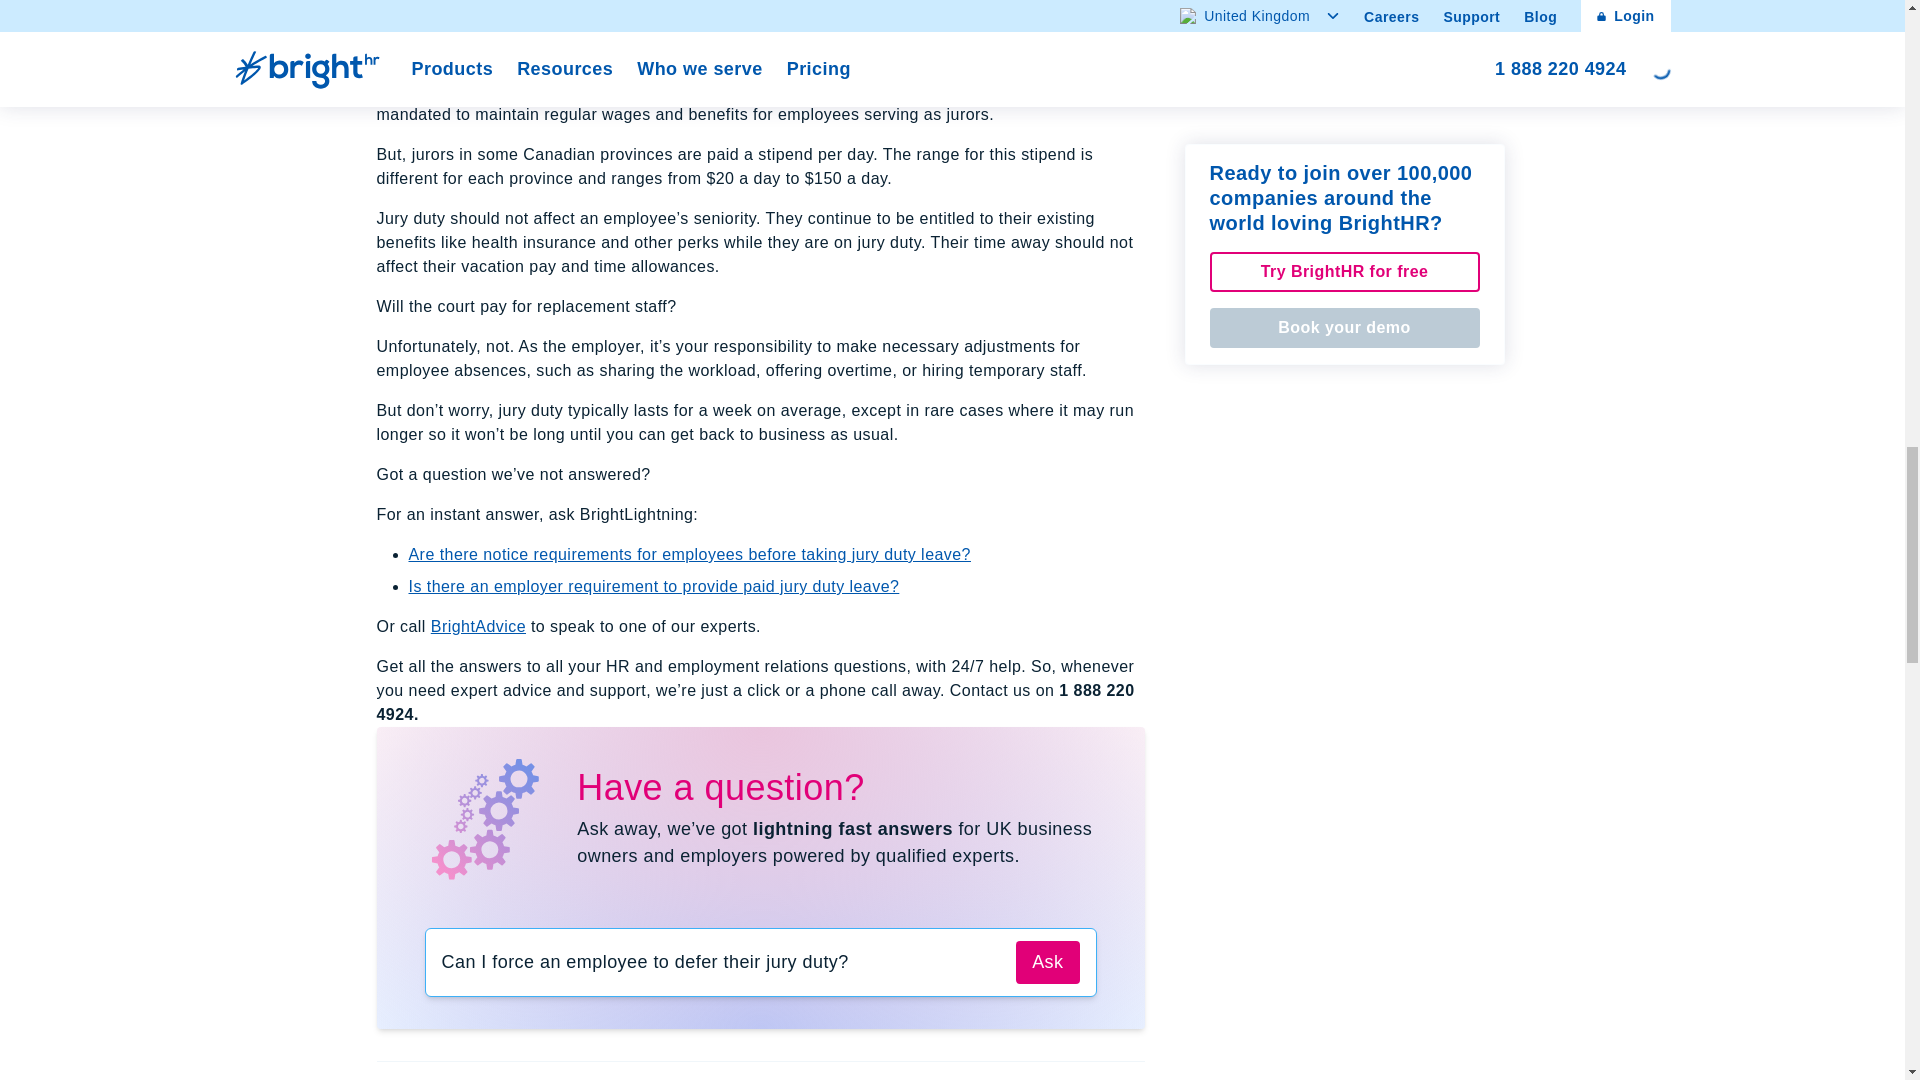  Describe the element at coordinates (721, 962) in the screenshot. I see `Can I force an employee to defer their jury duty?` at that location.